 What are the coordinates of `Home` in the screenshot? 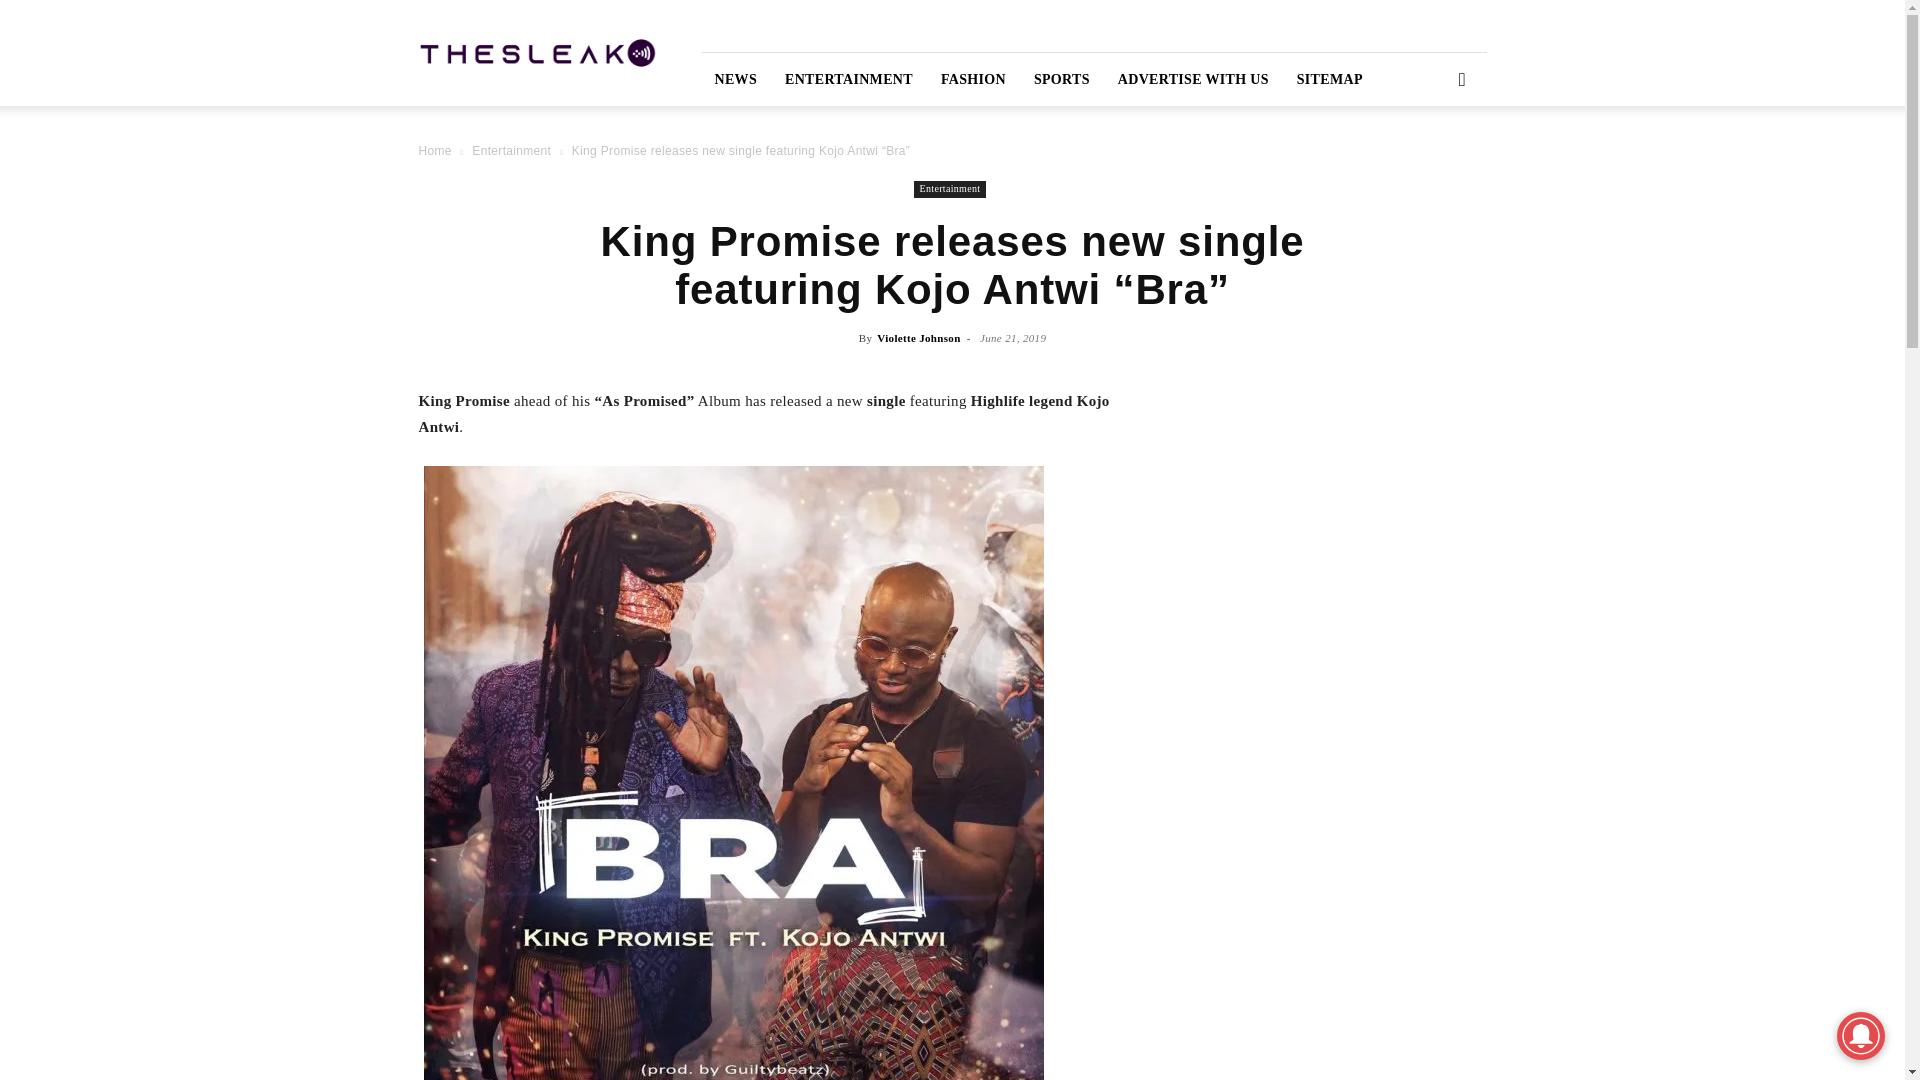 It's located at (434, 150).